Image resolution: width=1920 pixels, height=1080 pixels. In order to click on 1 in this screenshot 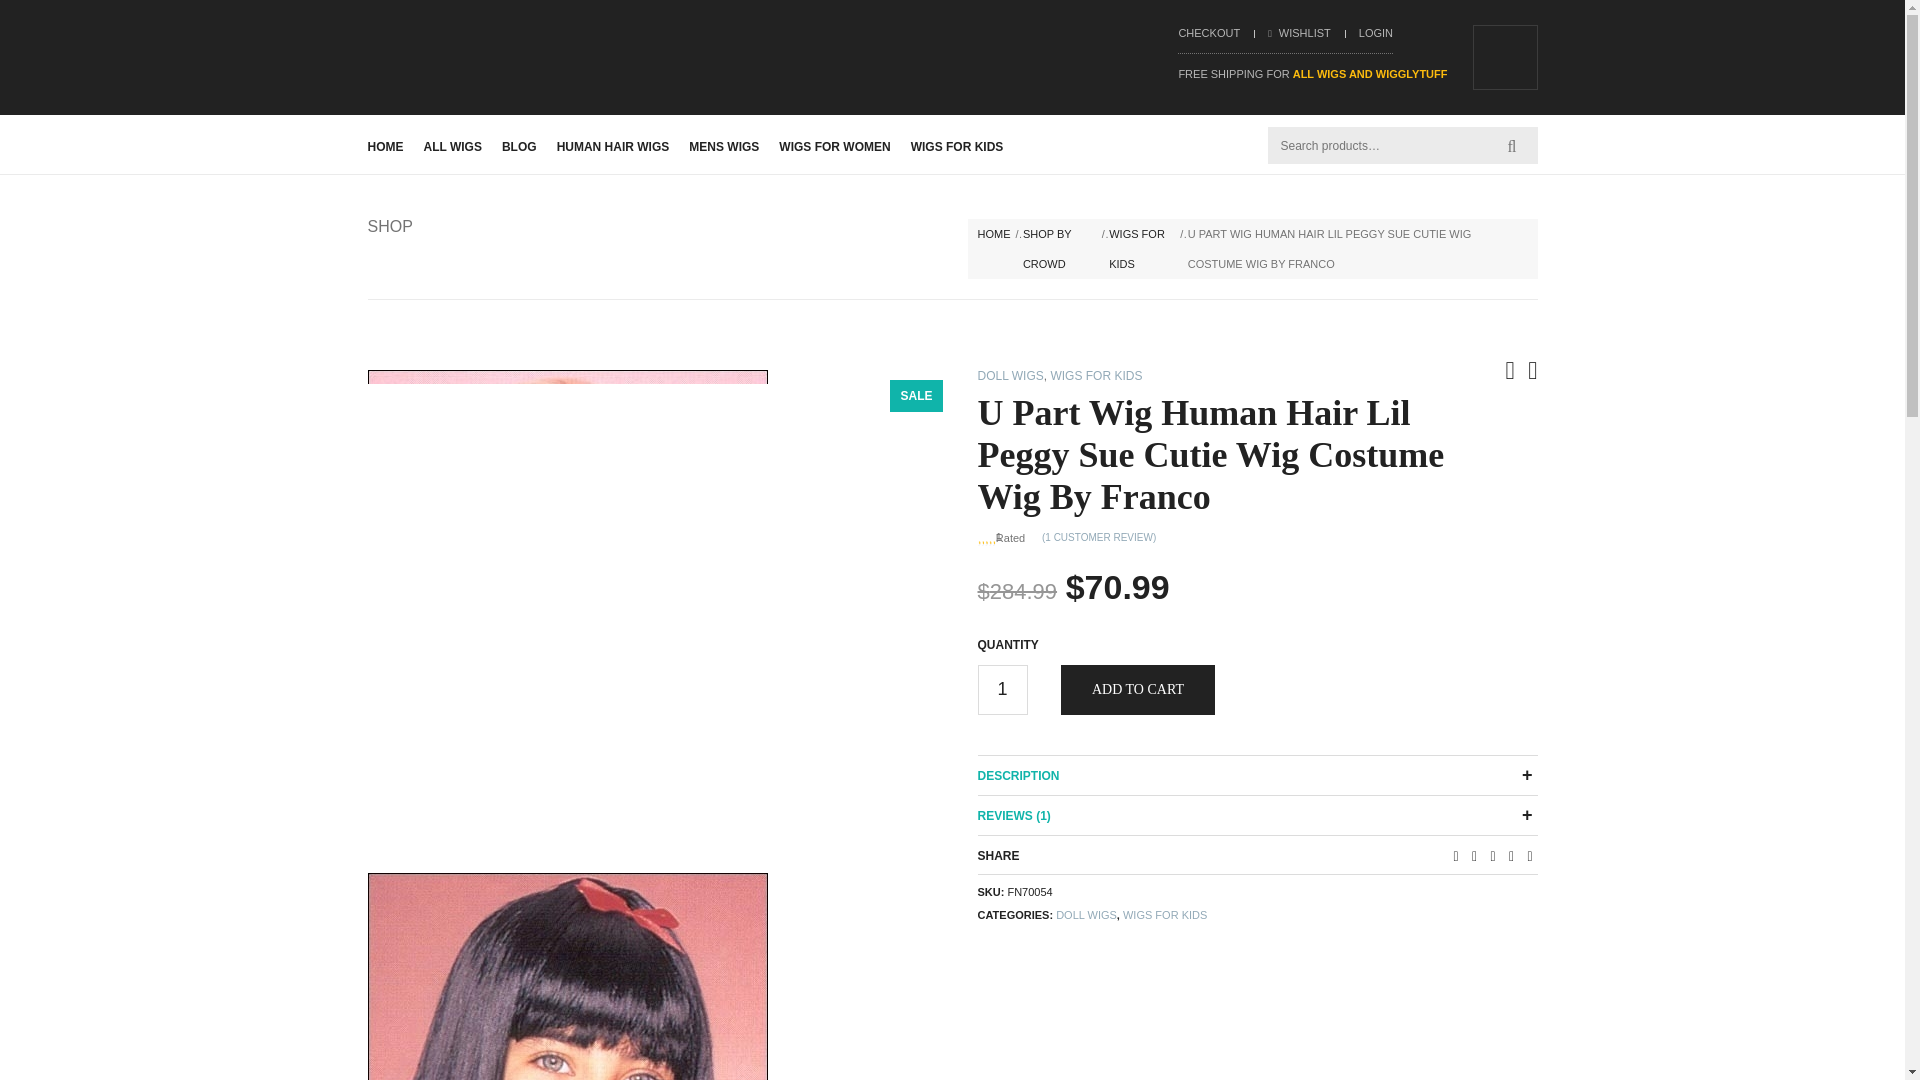, I will do `click(1002, 690)`.